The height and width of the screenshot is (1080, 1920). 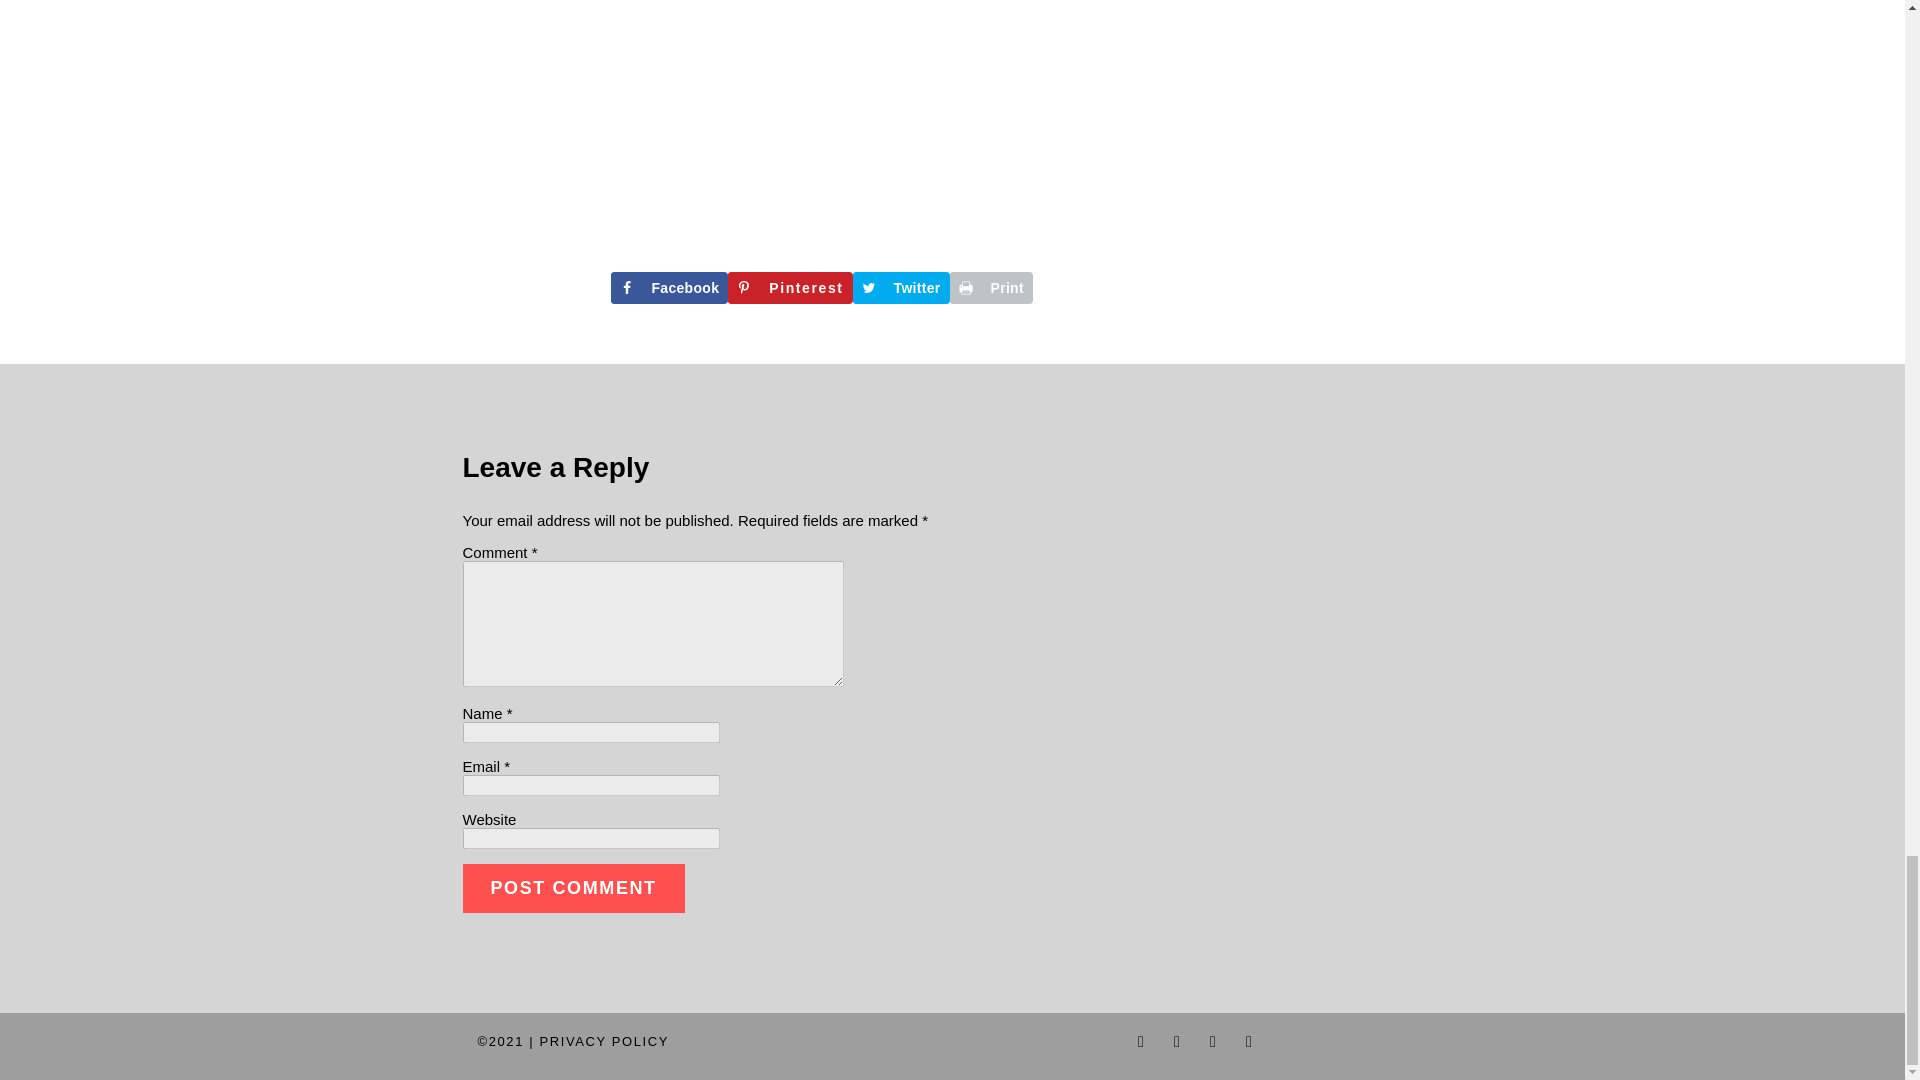 What do you see at coordinates (668, 288) in the screenshot?
I see `Share on Facebook` at bounding box center [668, 288].